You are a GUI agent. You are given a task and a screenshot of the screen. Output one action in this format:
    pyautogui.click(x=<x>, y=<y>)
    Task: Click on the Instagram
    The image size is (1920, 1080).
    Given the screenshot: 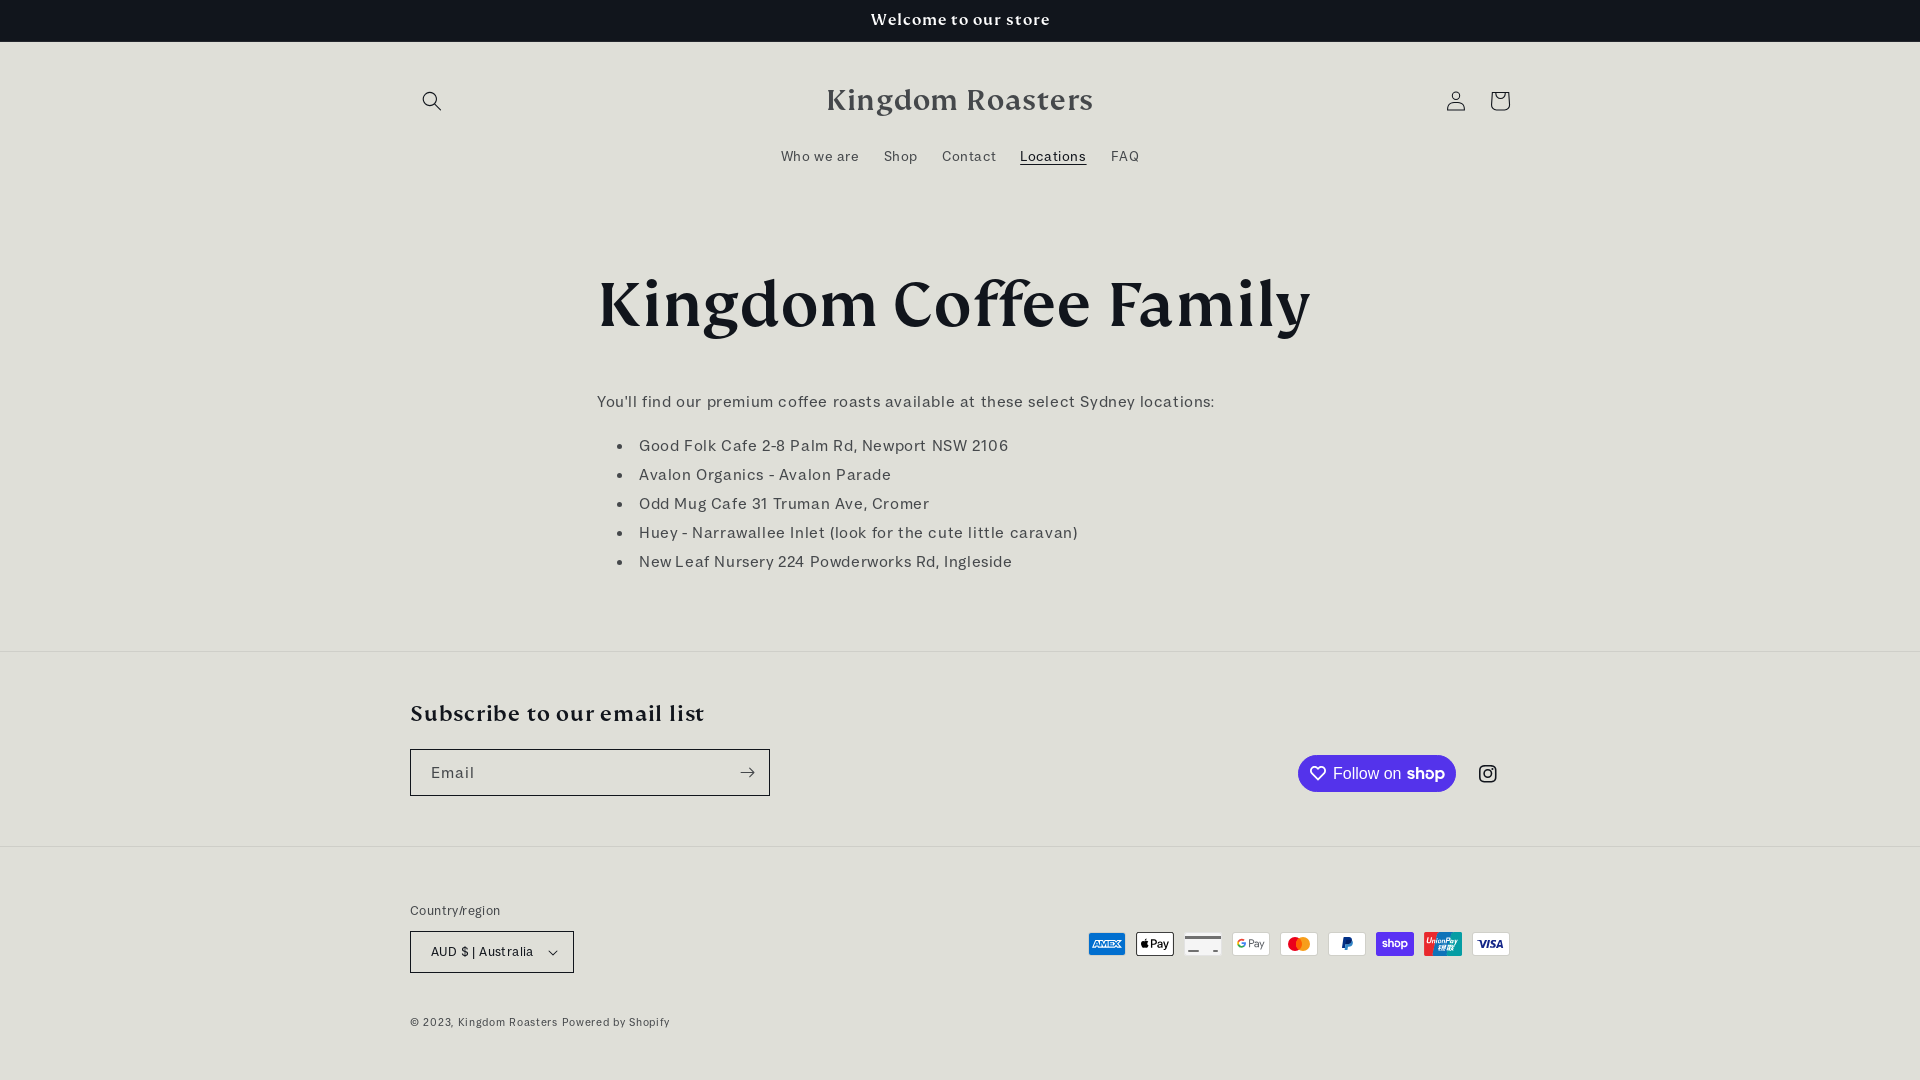 What is the action you would take?
    pyautogui.click(x=1488, y=774)
    